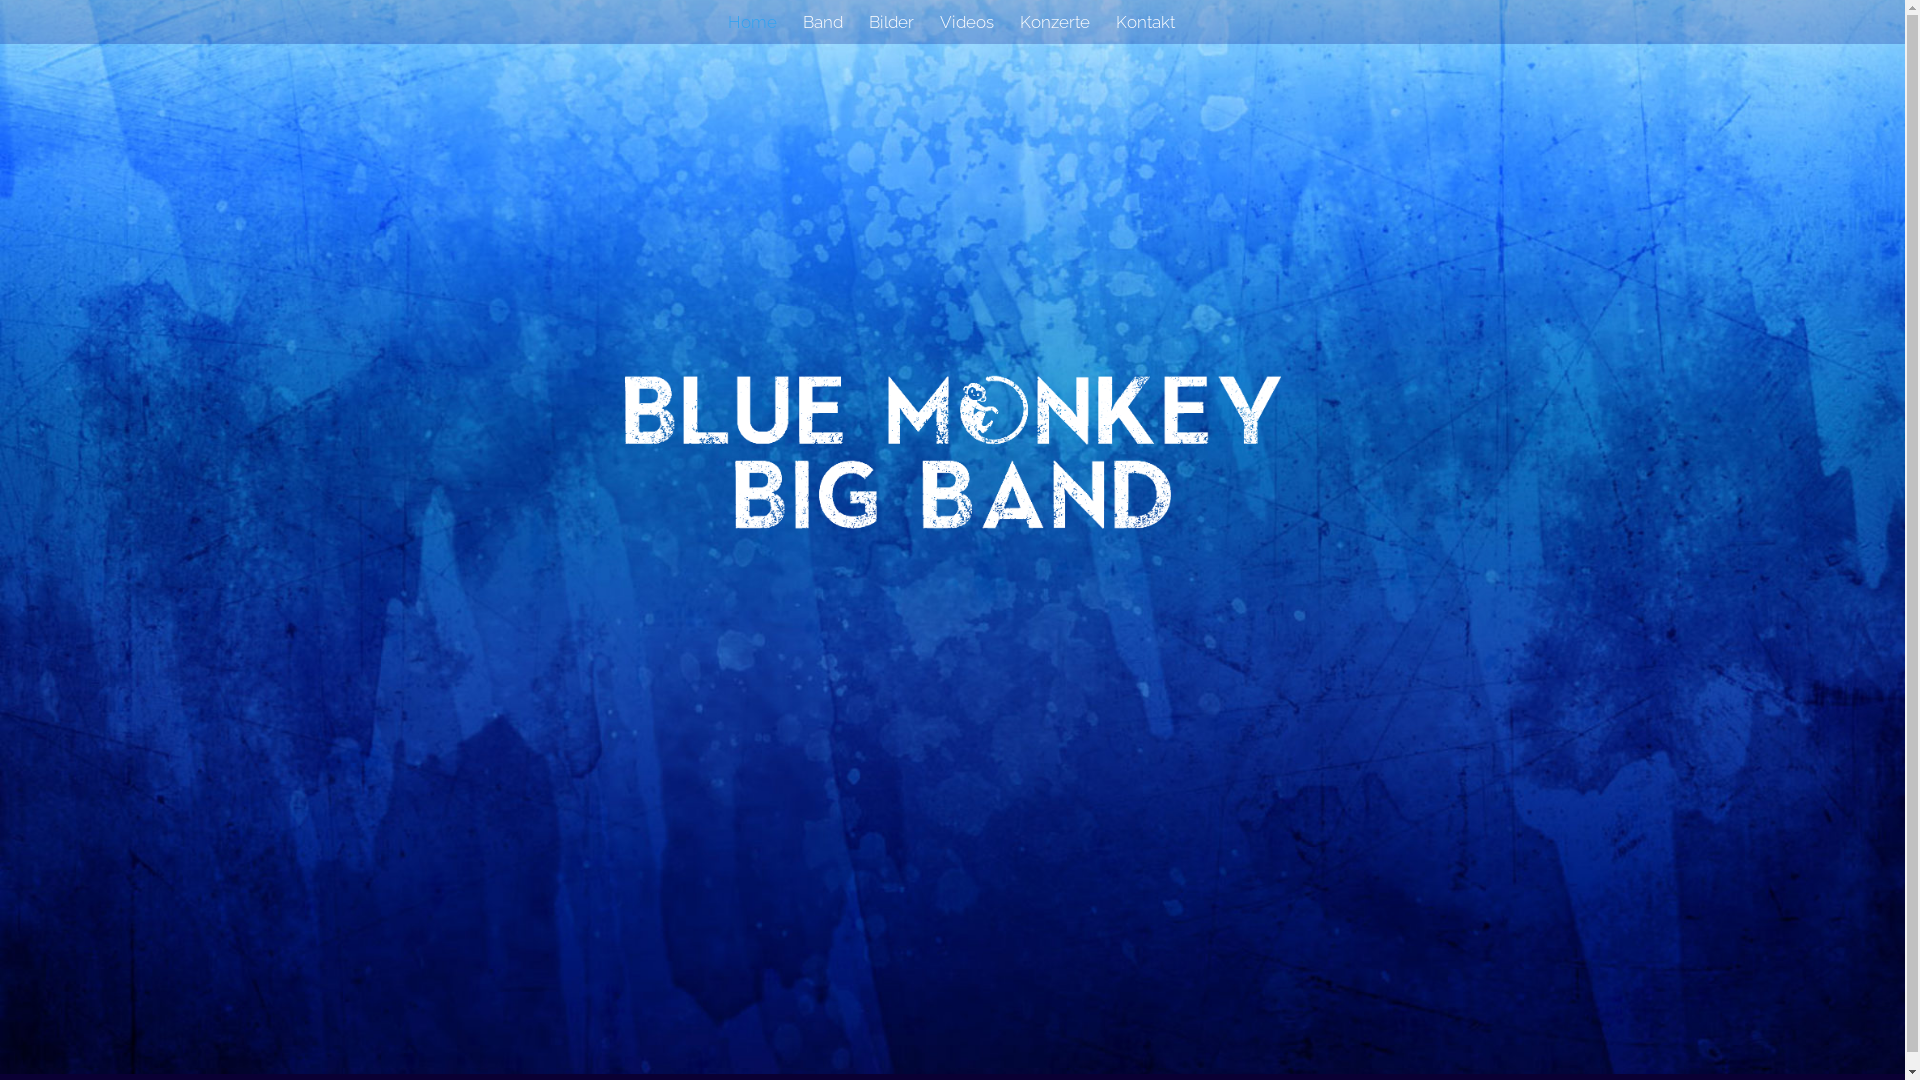 The height and width of the screenshot is (1080, 1920). Describe the element at coordinates (967, 30) in the screenshot. I see `Videos` at that location.